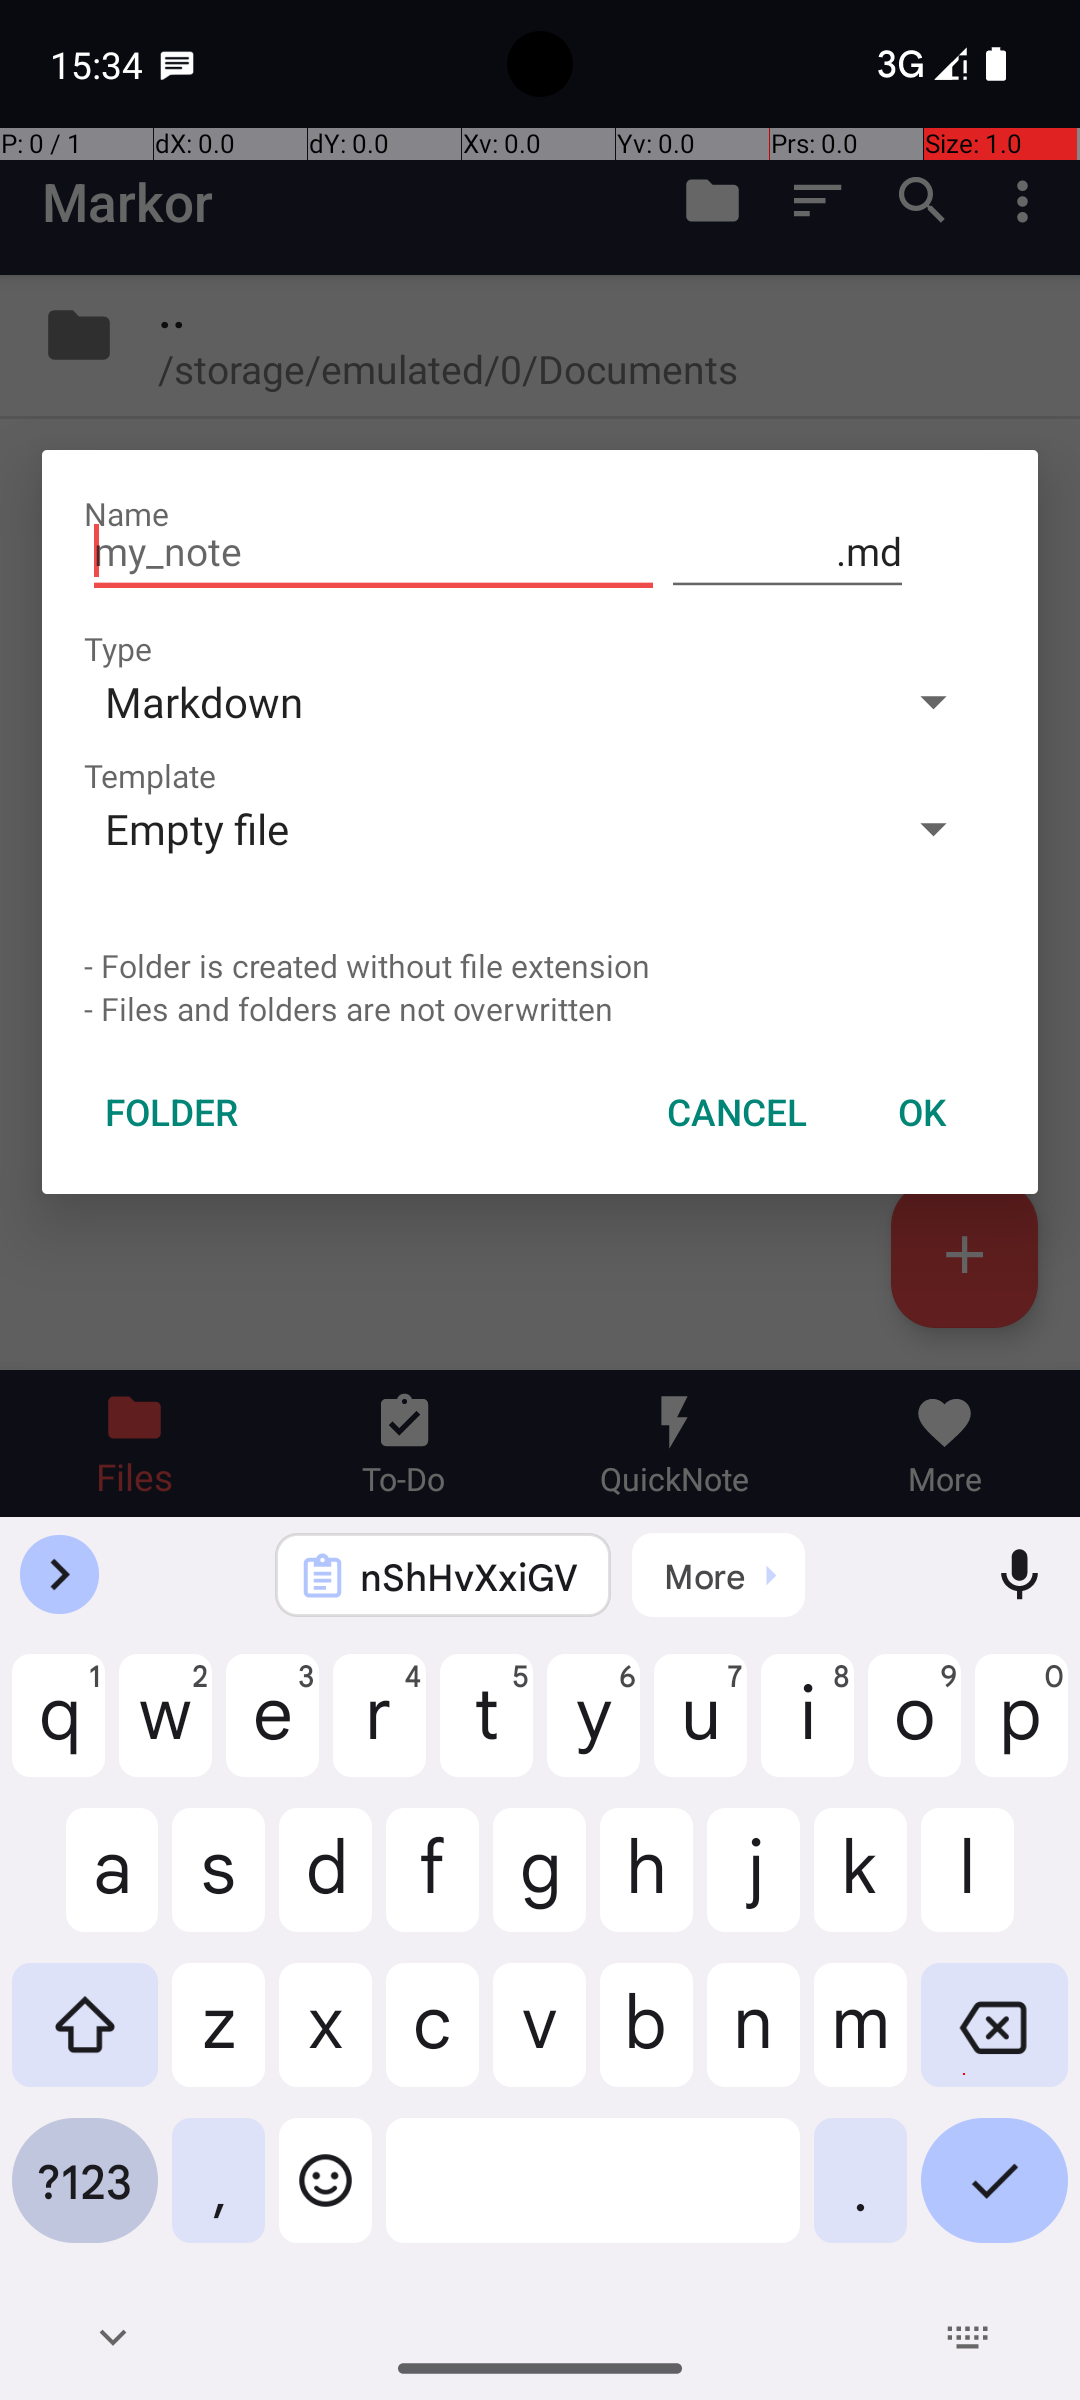 This screenshot has height=2400, width=1080. I want to click on Template, so click(150, 776).